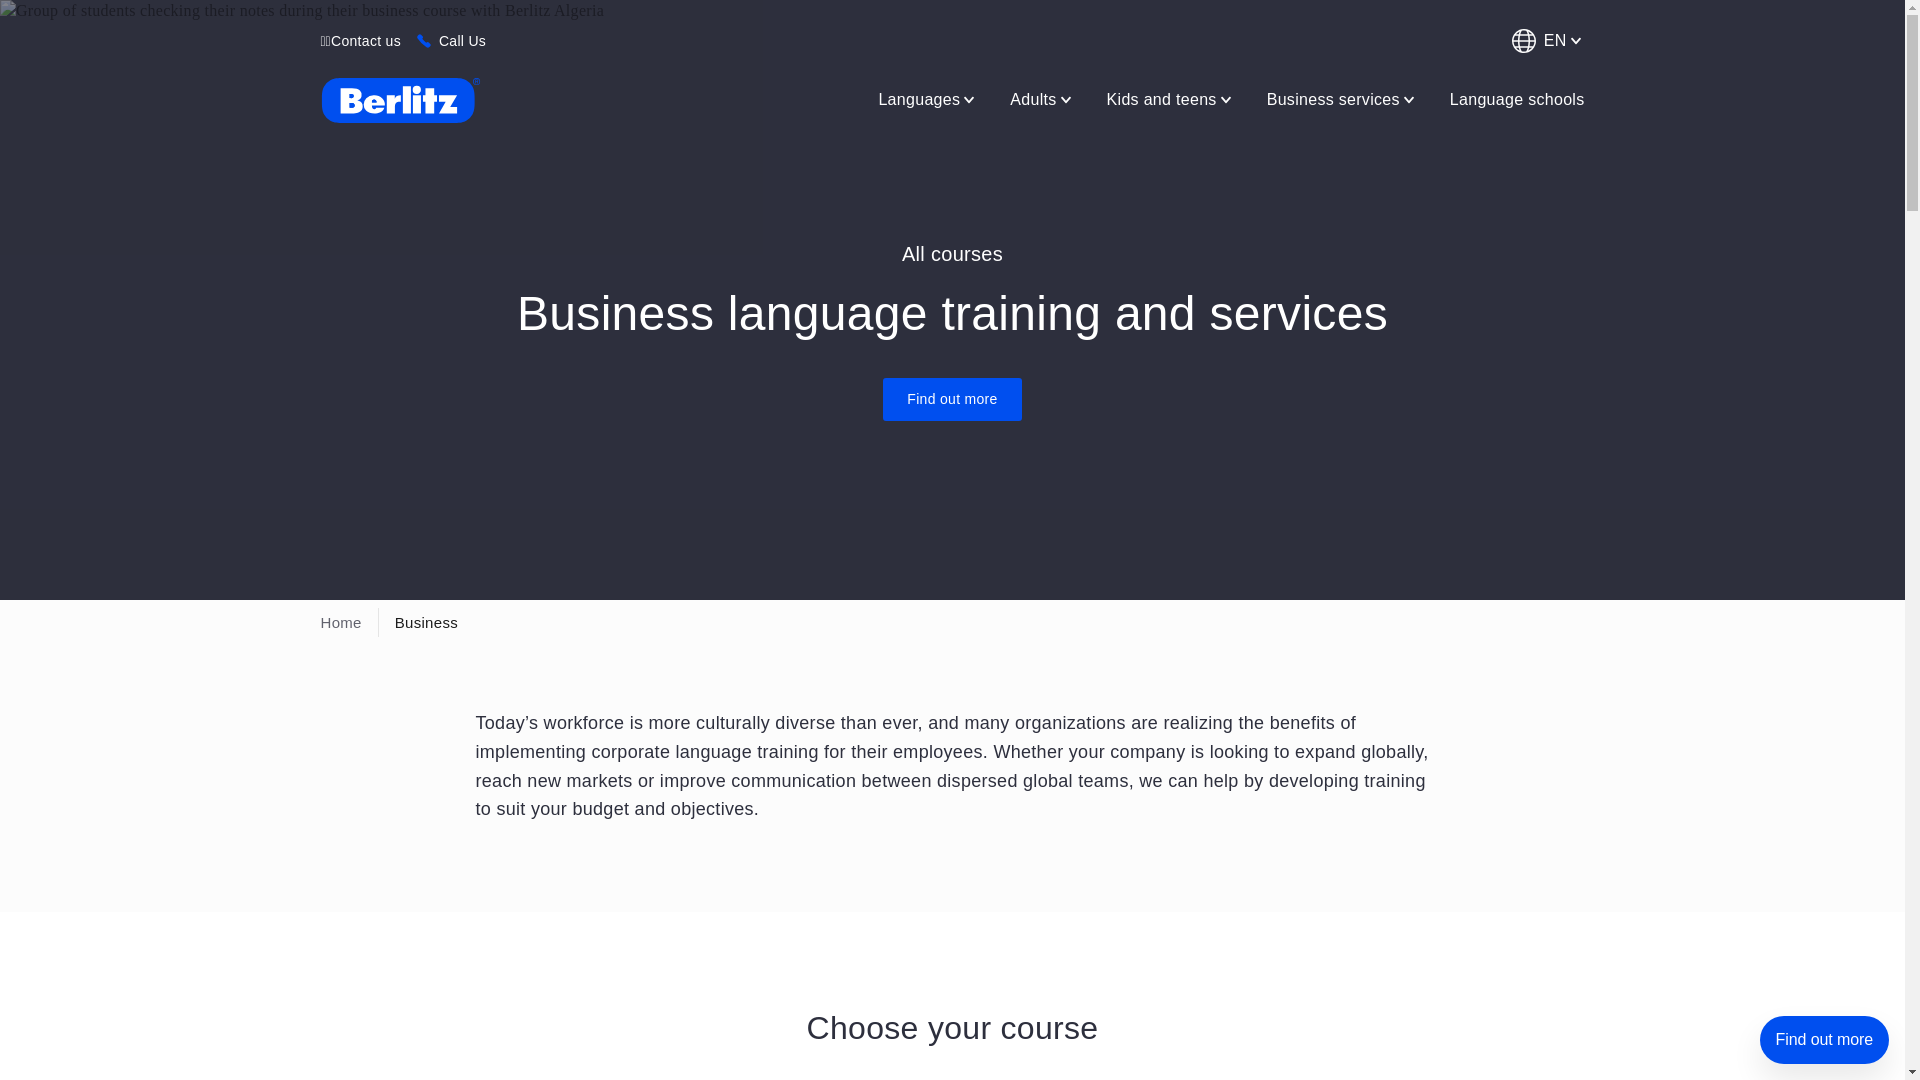  I want to click on Business services, so click(1342, 99).